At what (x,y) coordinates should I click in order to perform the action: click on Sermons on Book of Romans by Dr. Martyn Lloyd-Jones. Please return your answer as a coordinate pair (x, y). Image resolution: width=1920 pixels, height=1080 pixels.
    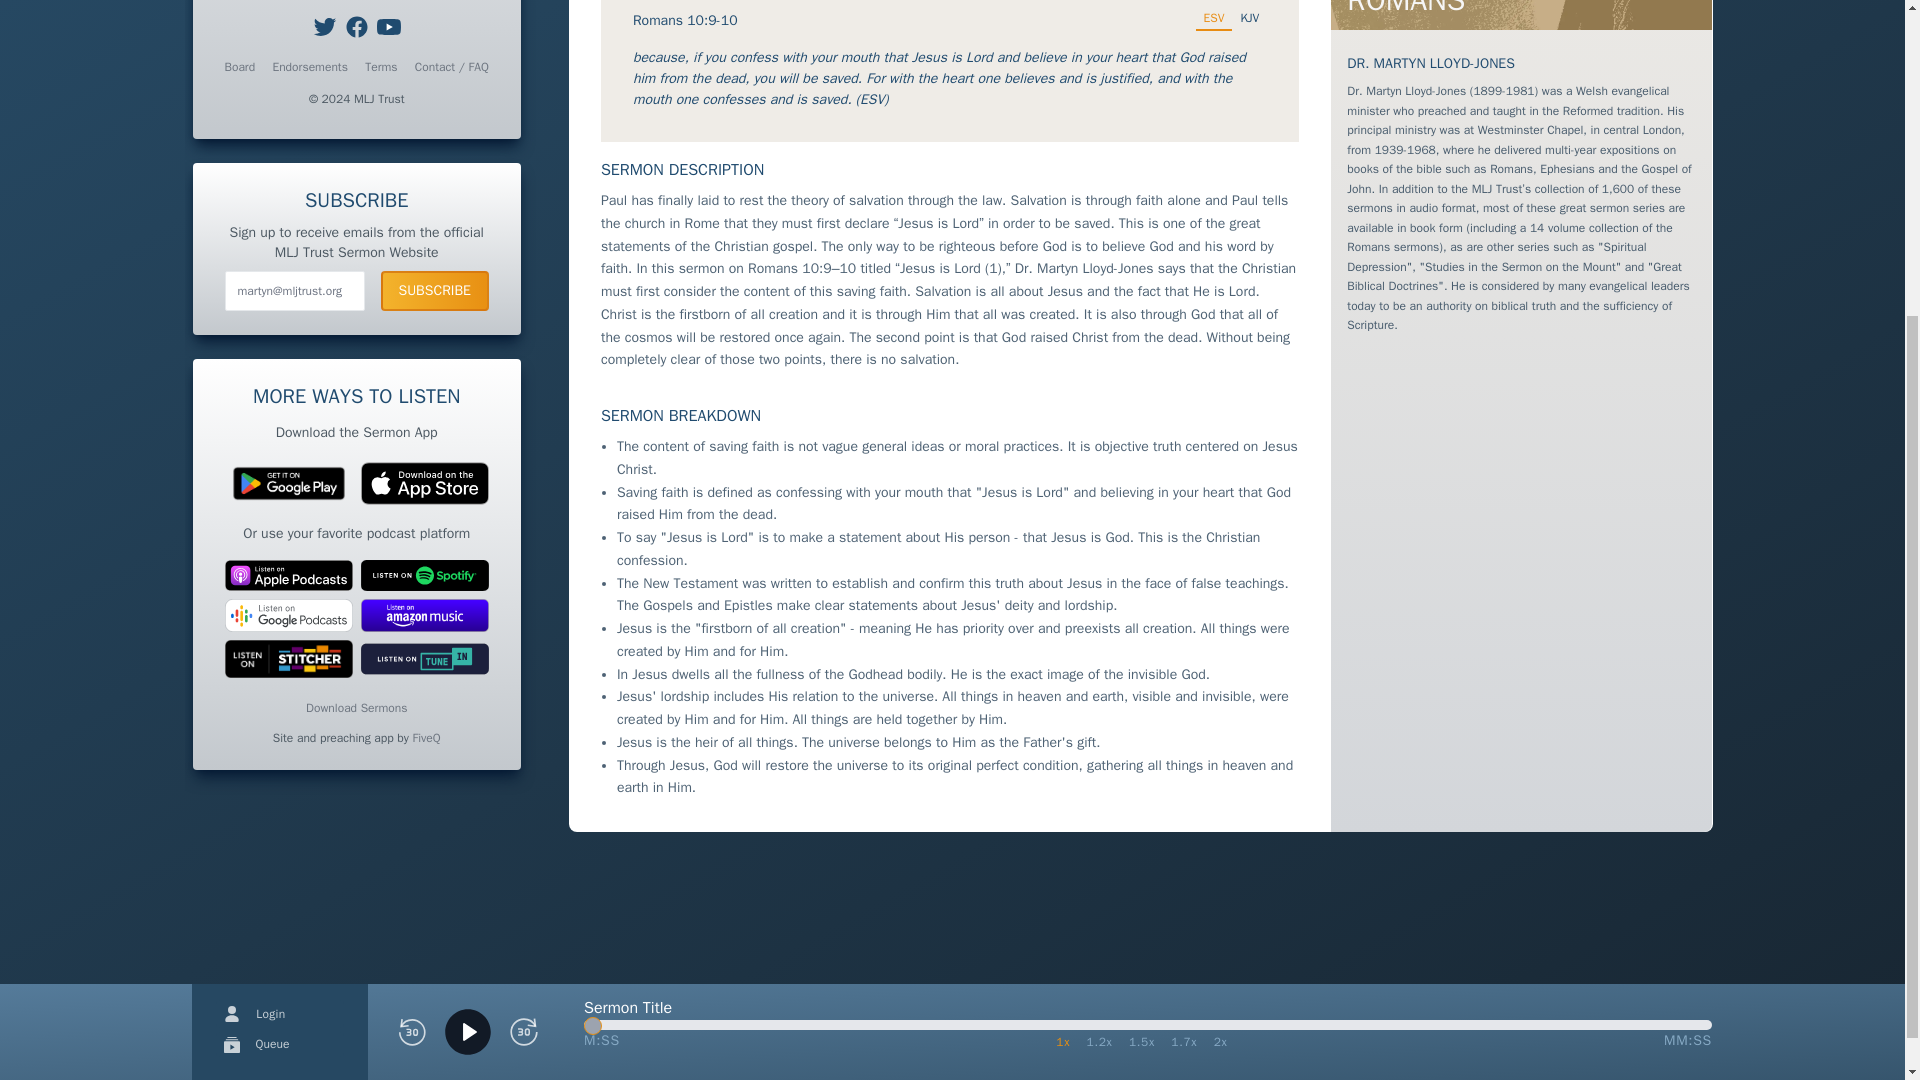
    Looking at the image, I should click on (1521, 15).